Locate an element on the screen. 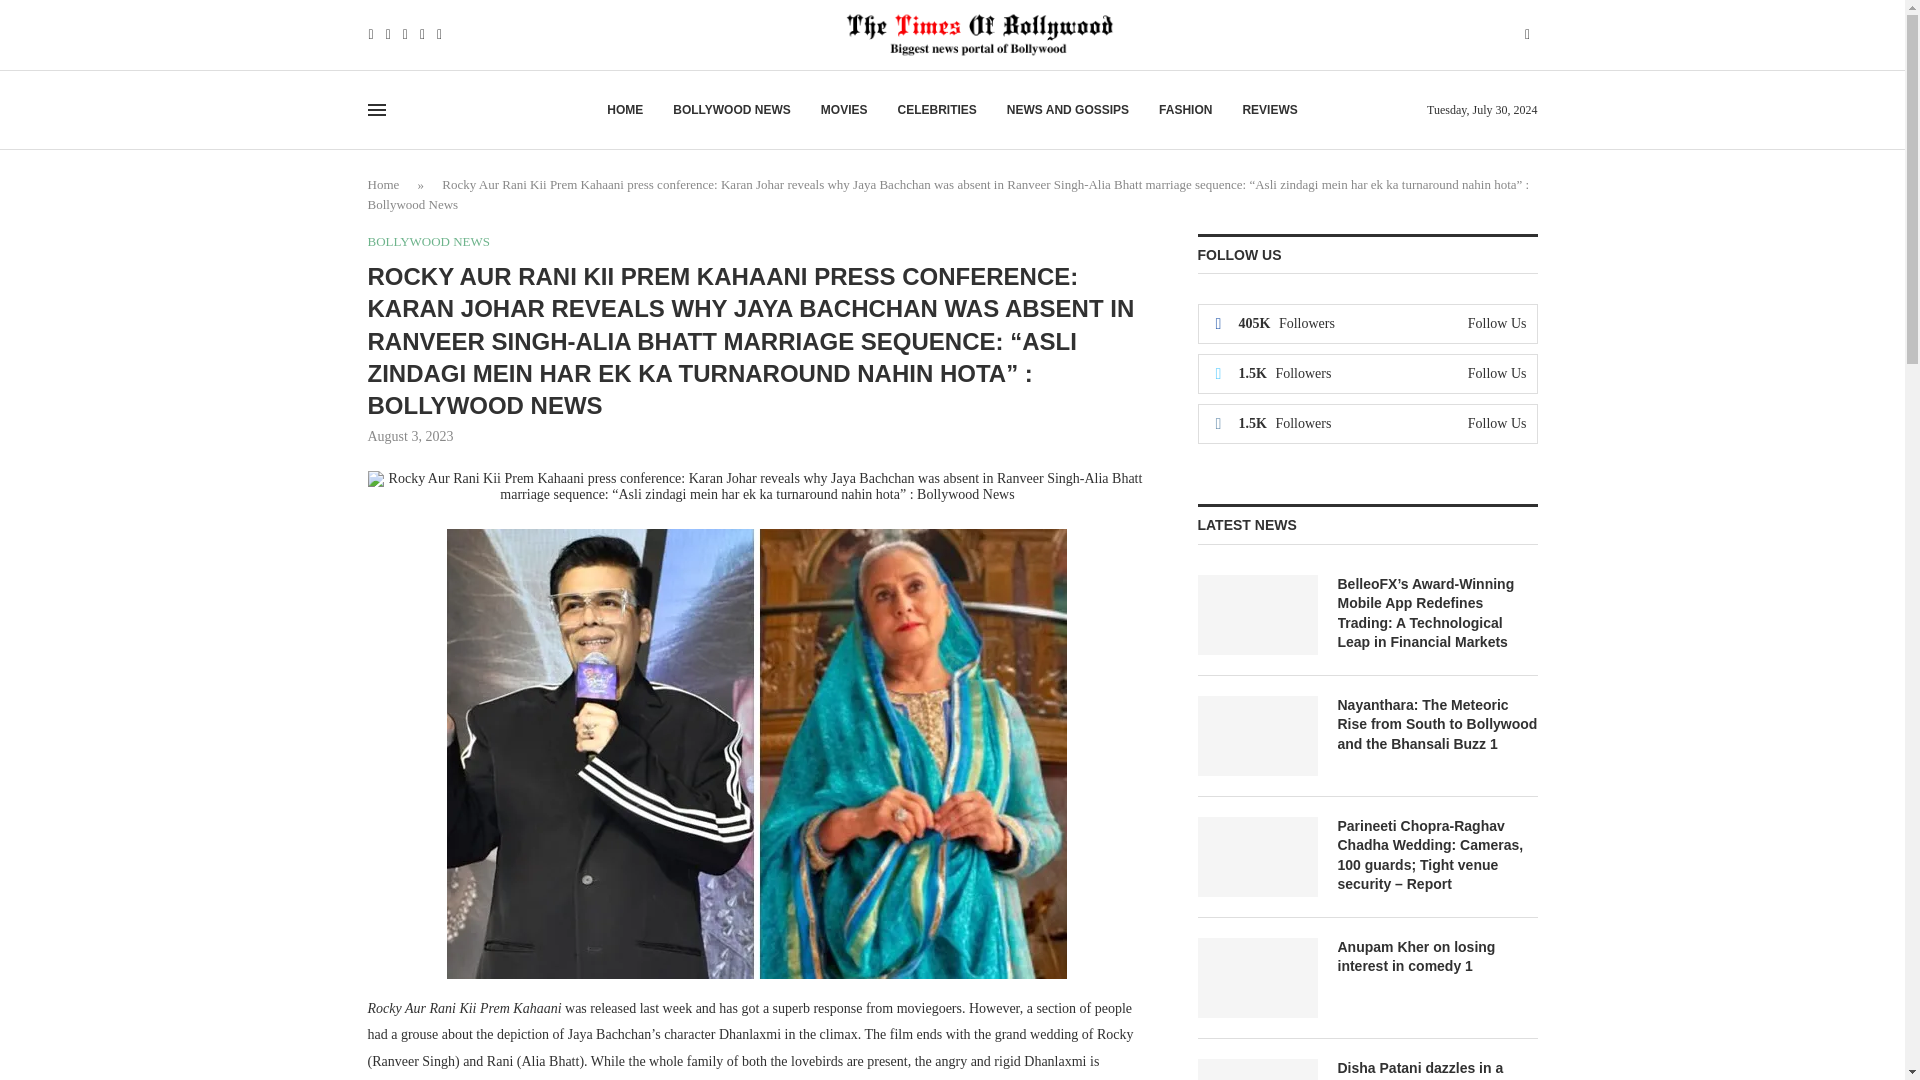 The height and width of the screenshot is (1080, 1920). REVIEWS is located at coordinates (1270, 110).